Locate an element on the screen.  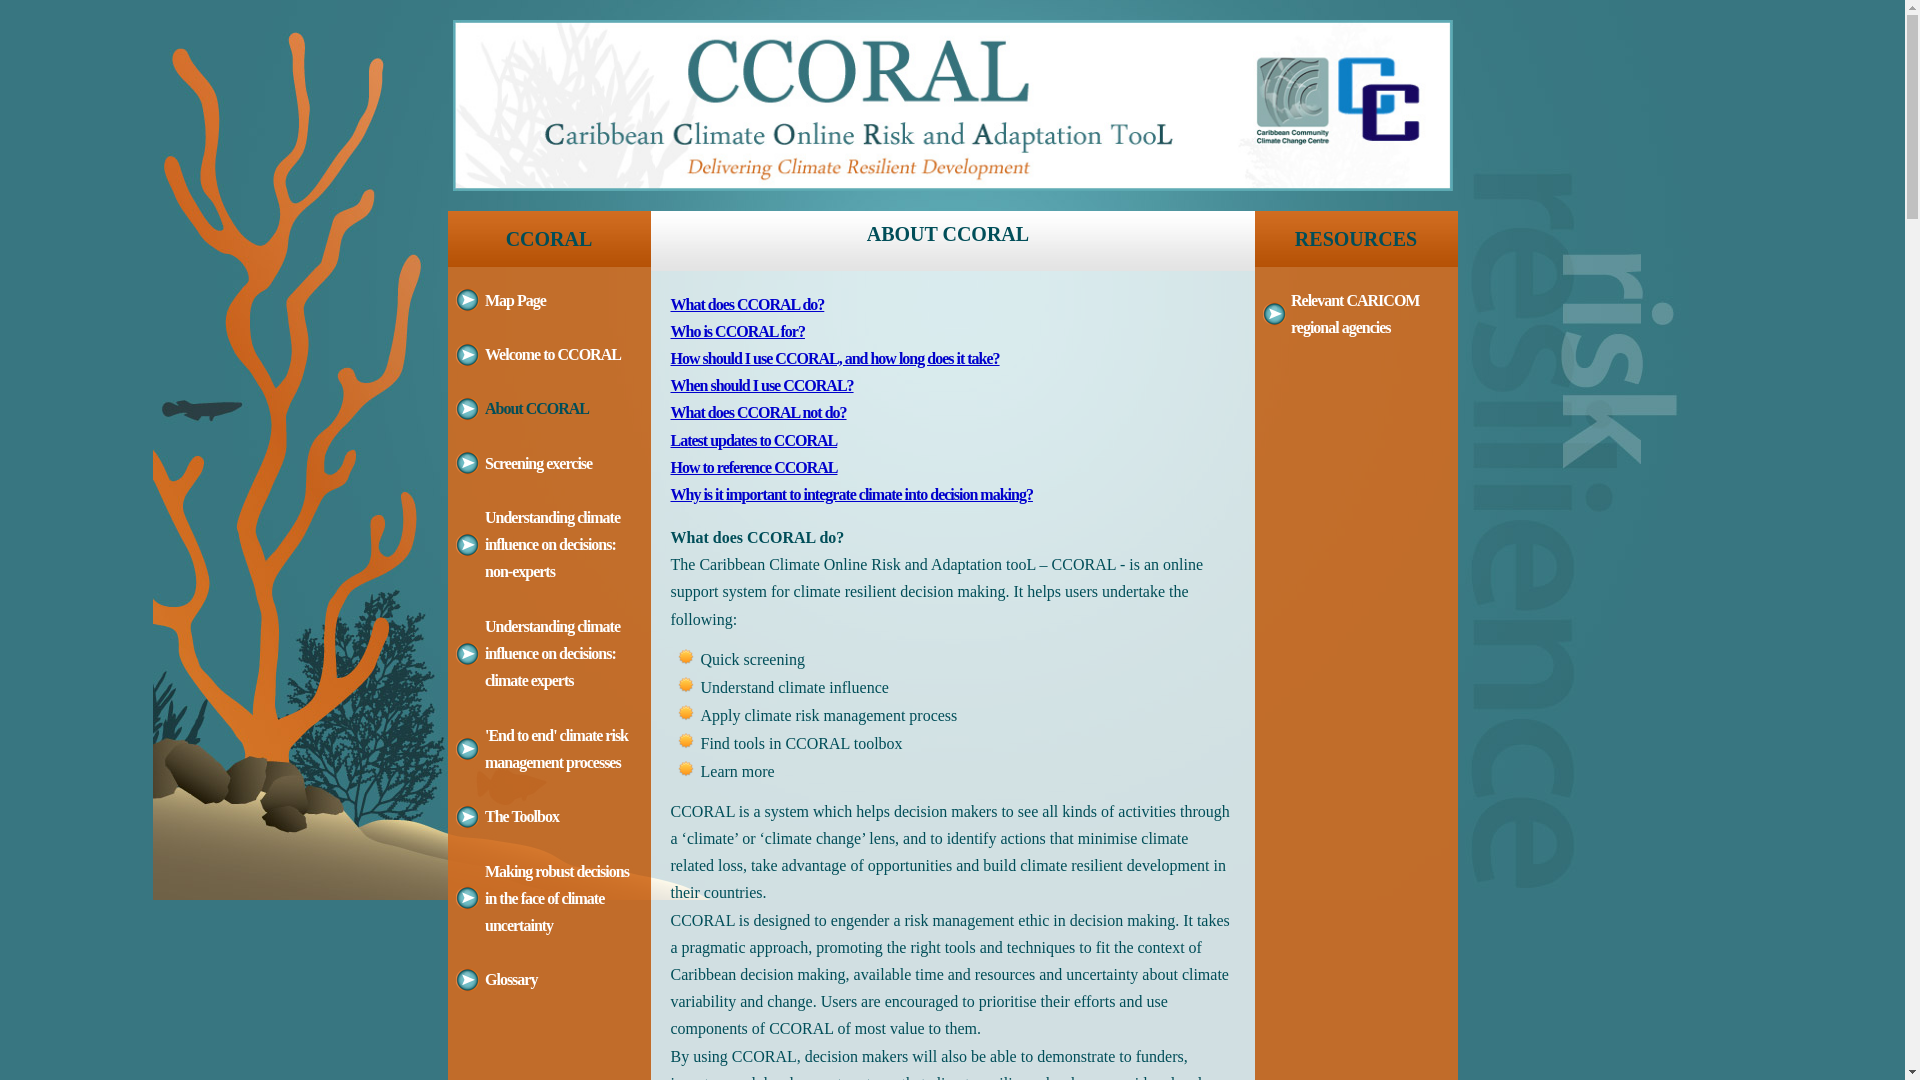
Understanding climate influence on decisions: non-experts is located at coordinates (552, 544).